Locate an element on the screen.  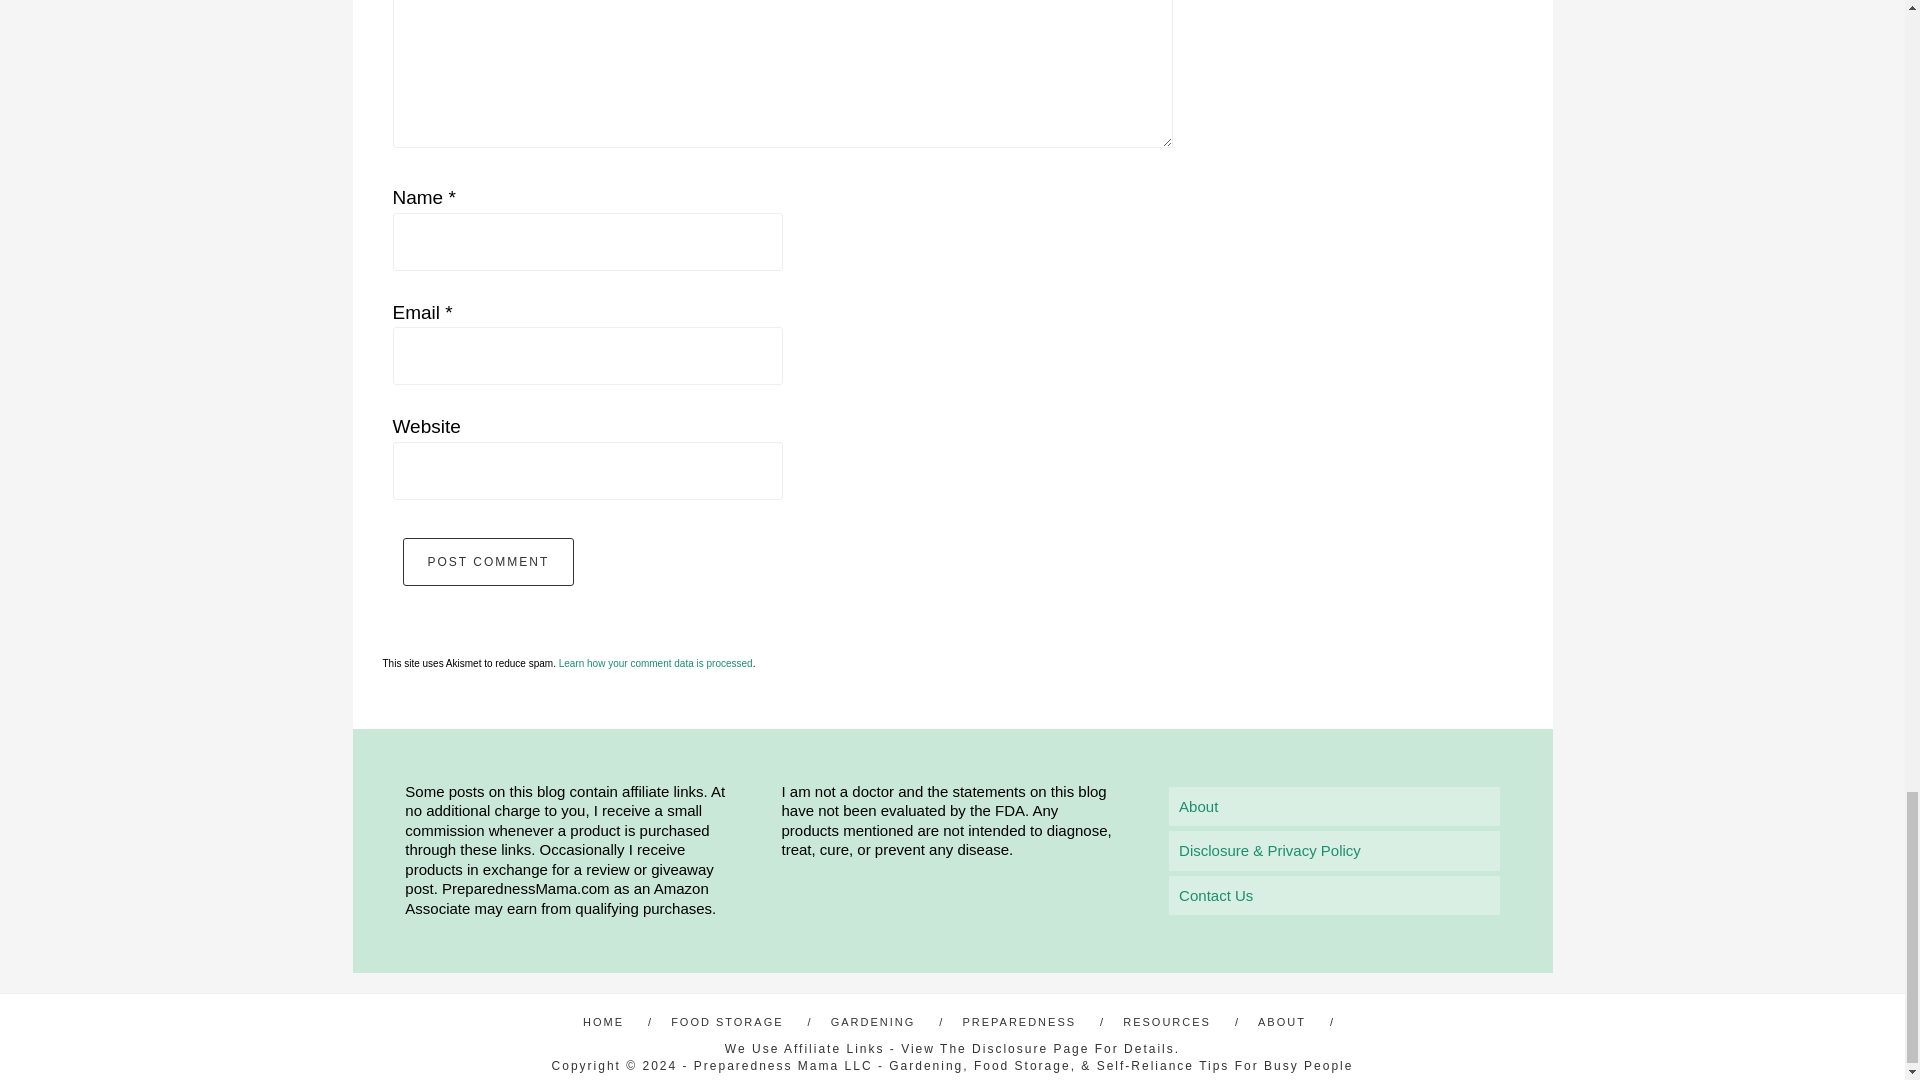
About PreparednessMama is located at coordinates (1198, 806).